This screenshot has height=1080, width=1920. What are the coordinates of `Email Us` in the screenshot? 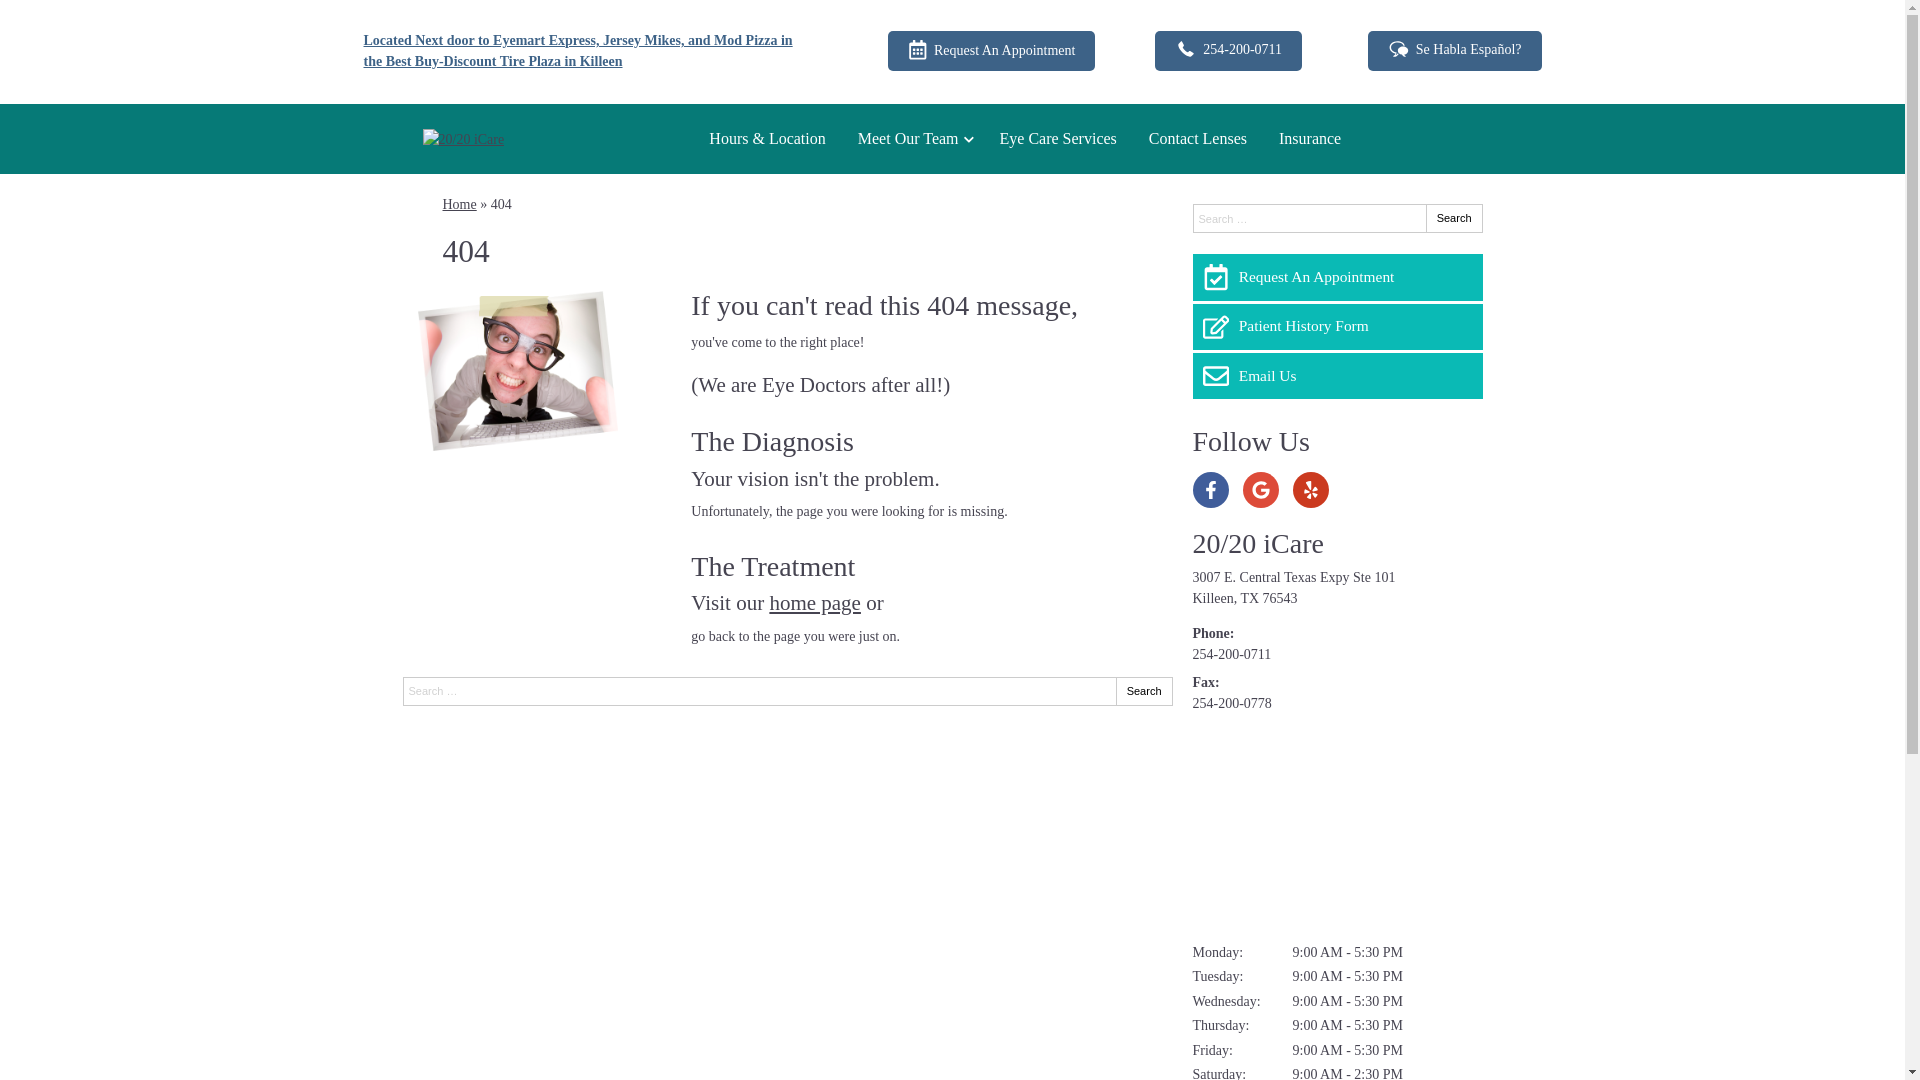 It's located at (1337, 376).